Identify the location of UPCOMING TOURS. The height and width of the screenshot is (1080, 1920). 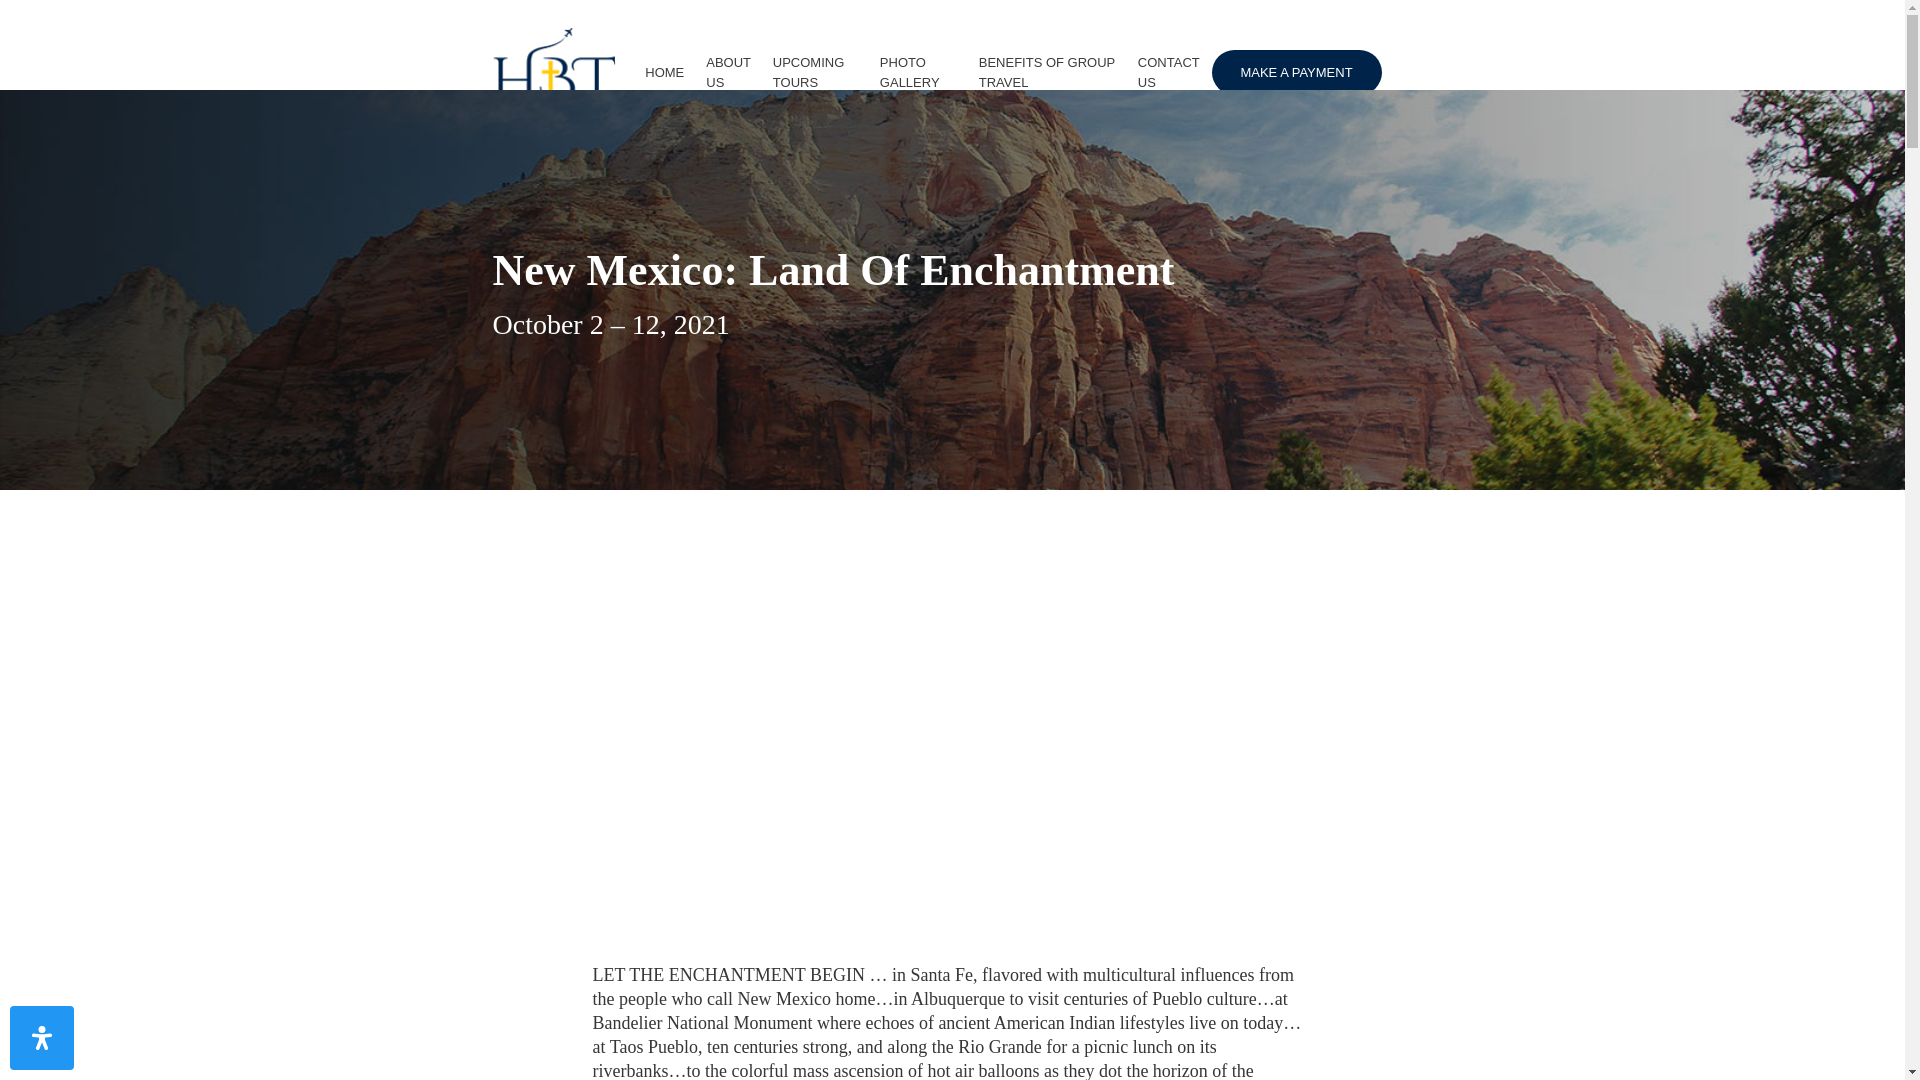
(814, 71).